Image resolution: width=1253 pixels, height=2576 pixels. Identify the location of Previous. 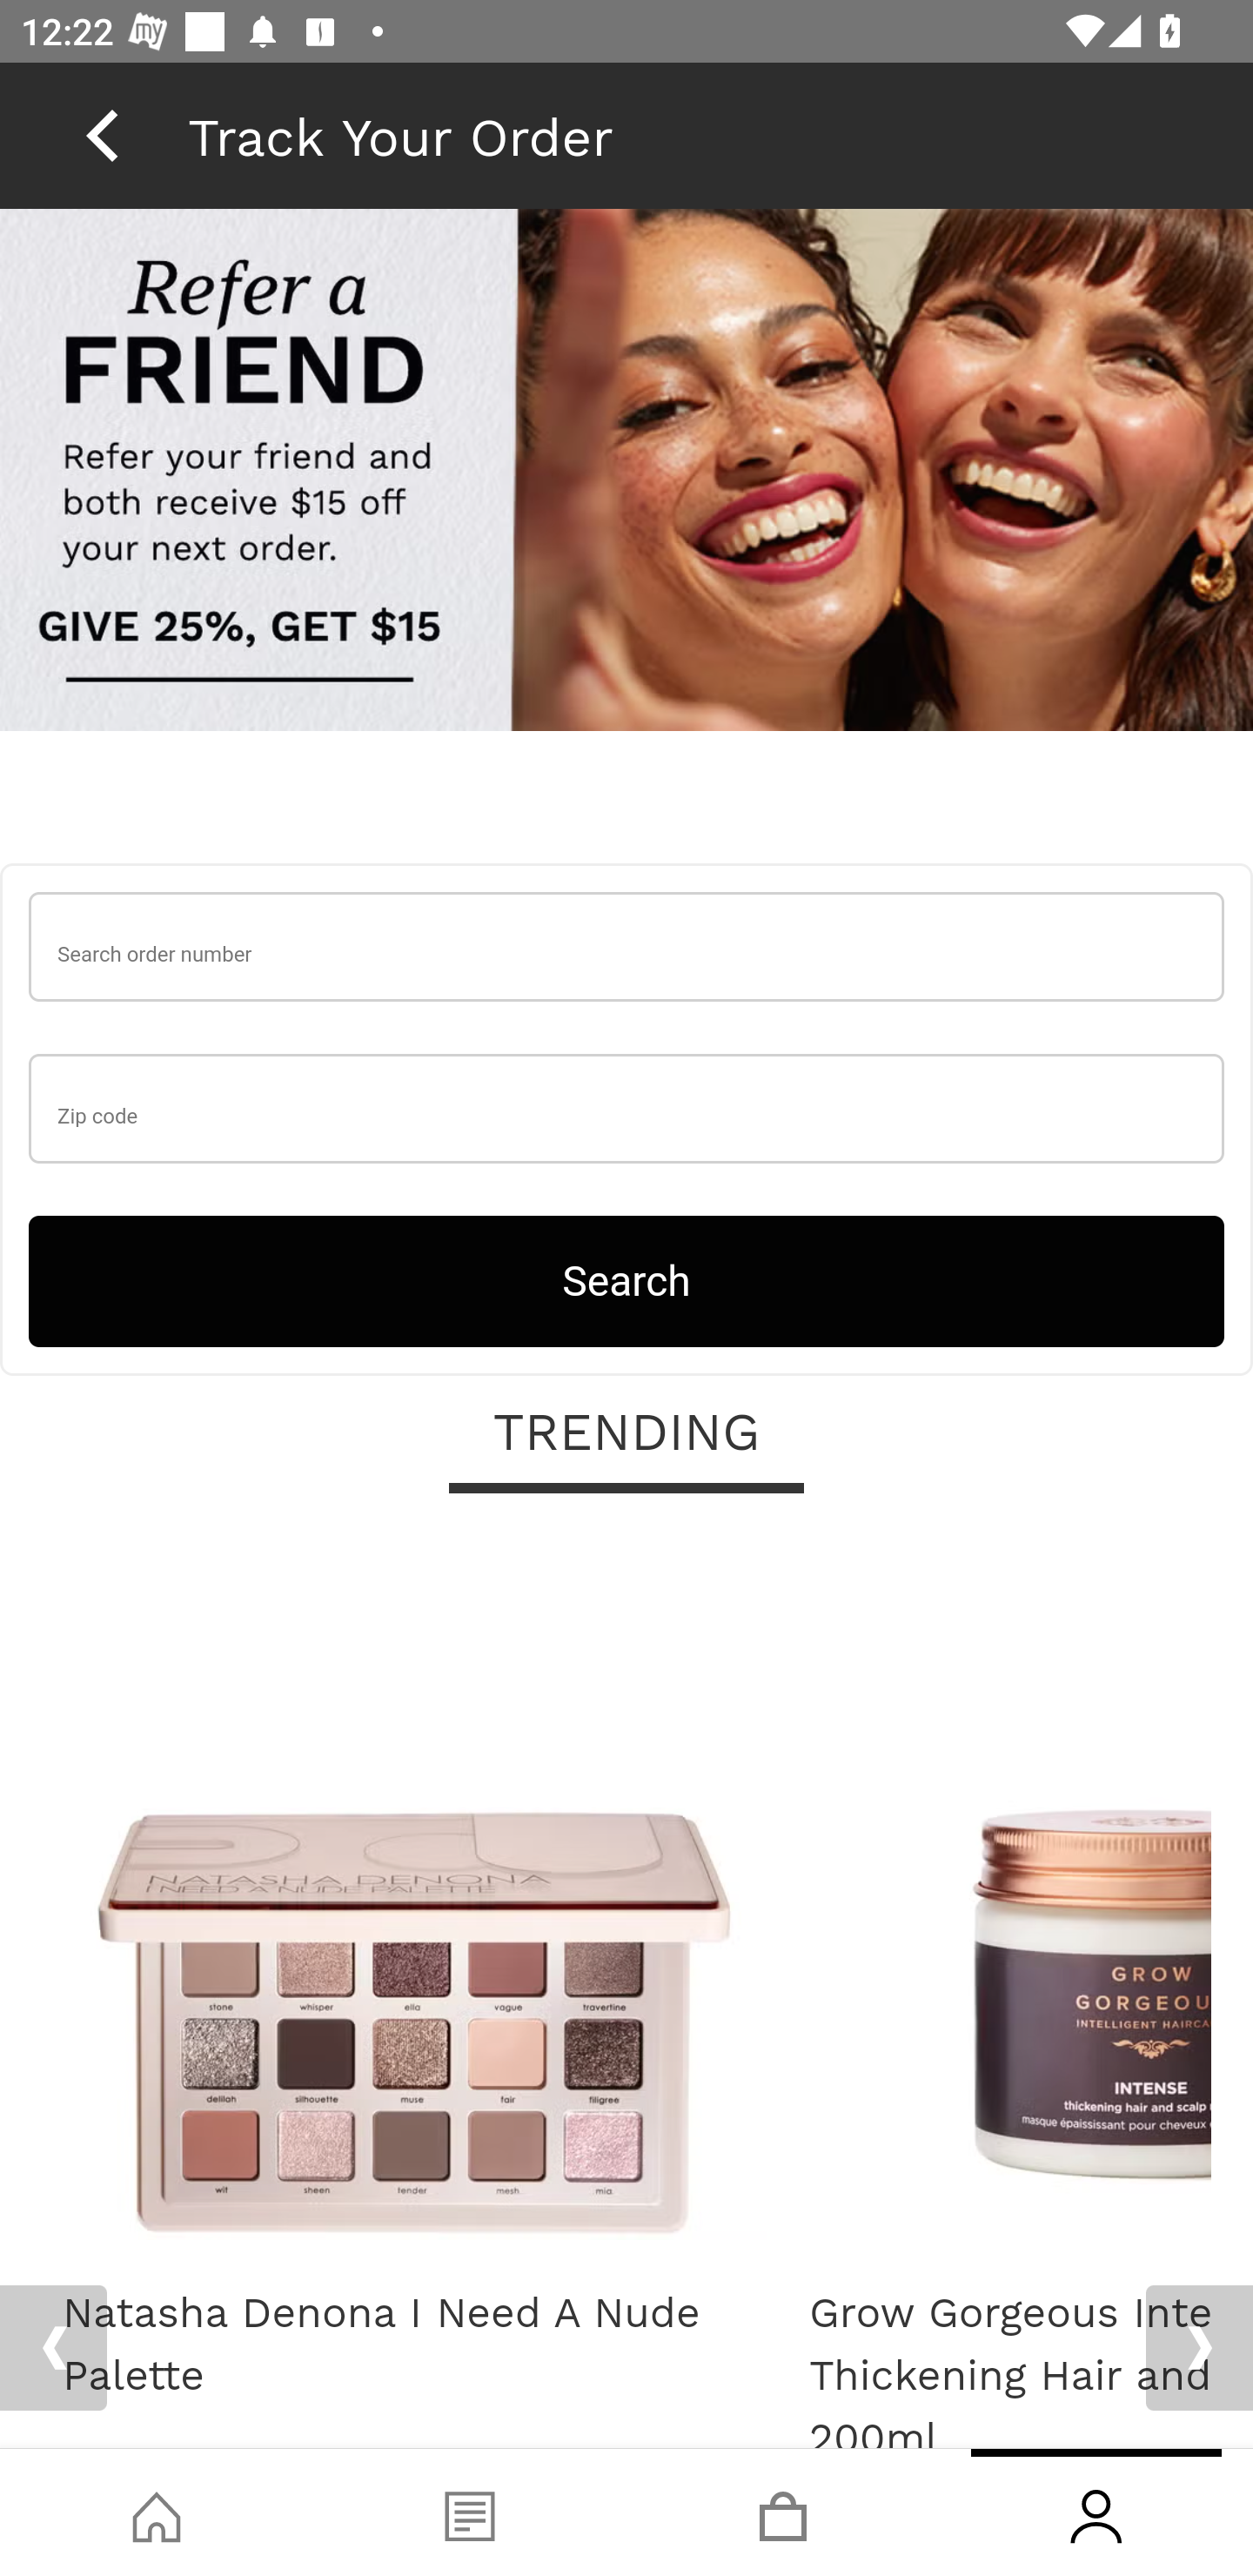
(53, 2348).